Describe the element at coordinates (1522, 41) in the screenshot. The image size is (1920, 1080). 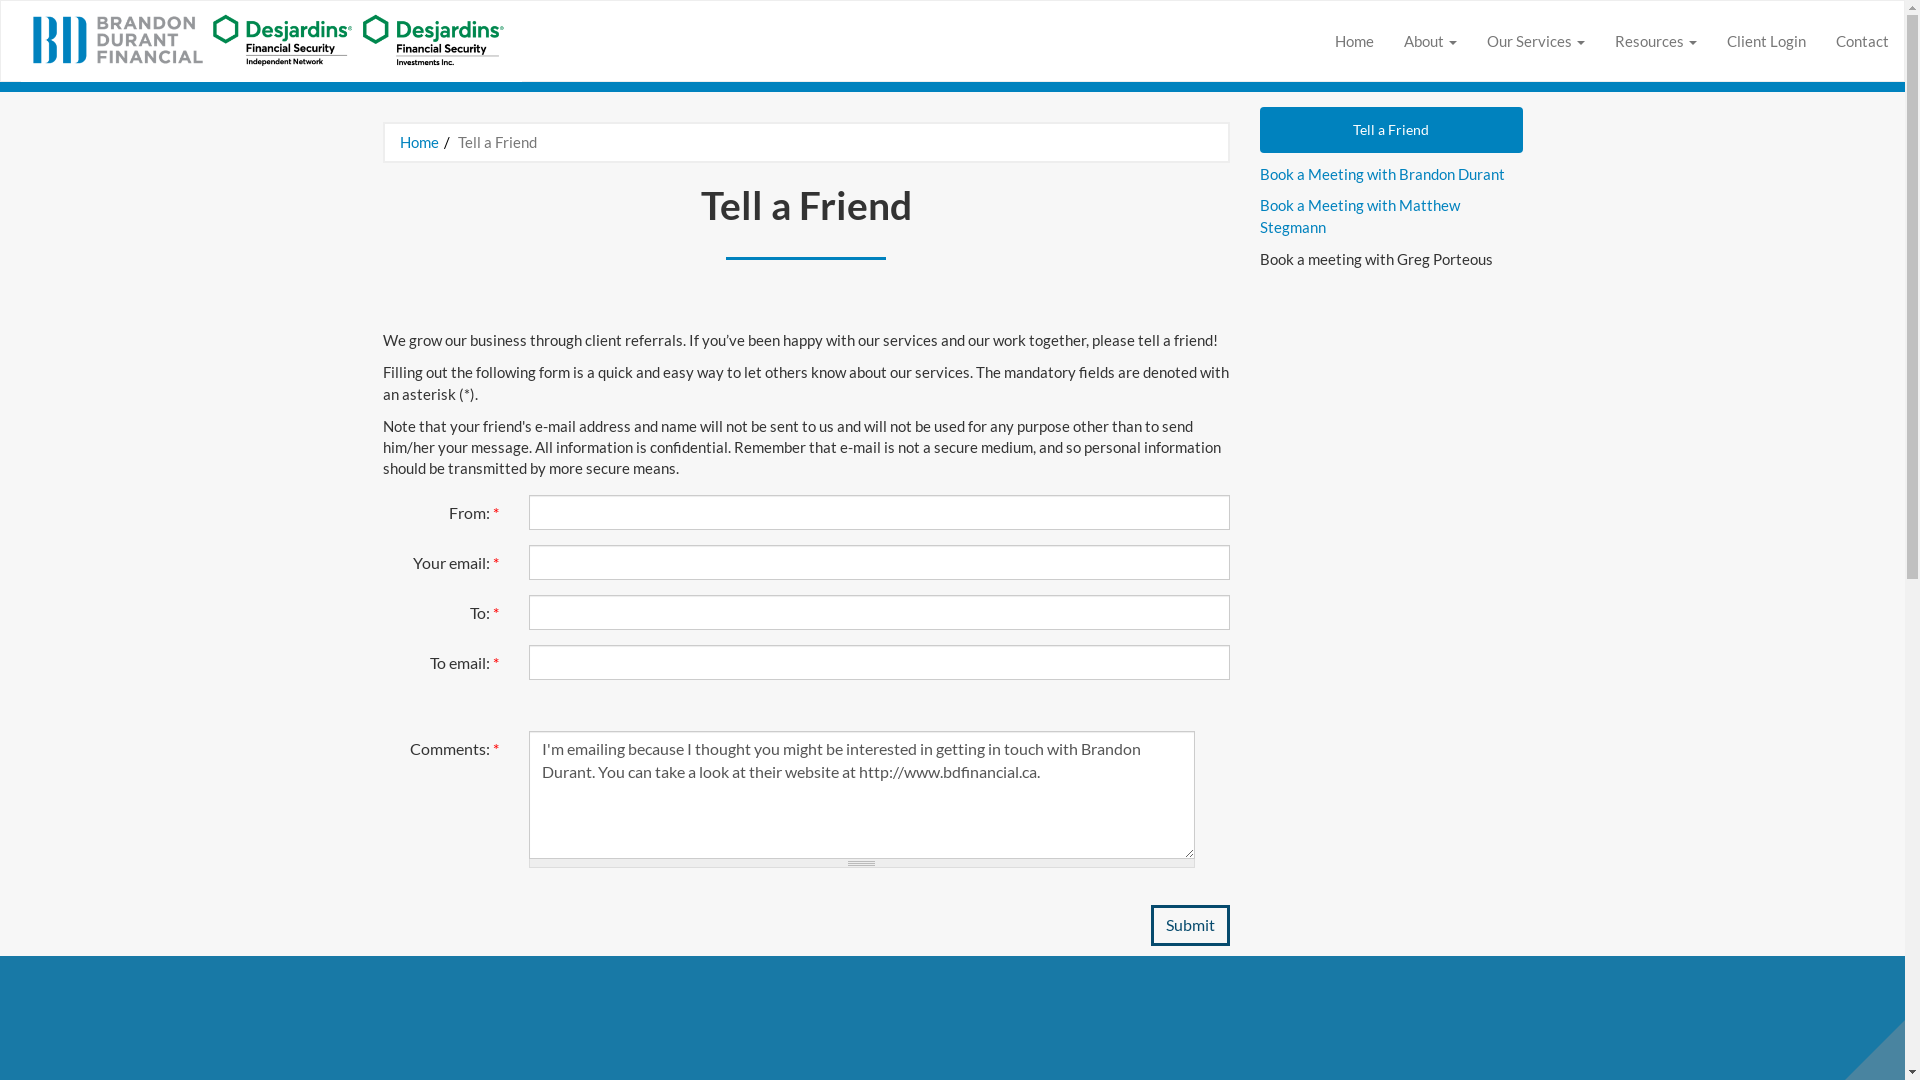
I see `Our Services` at that location.